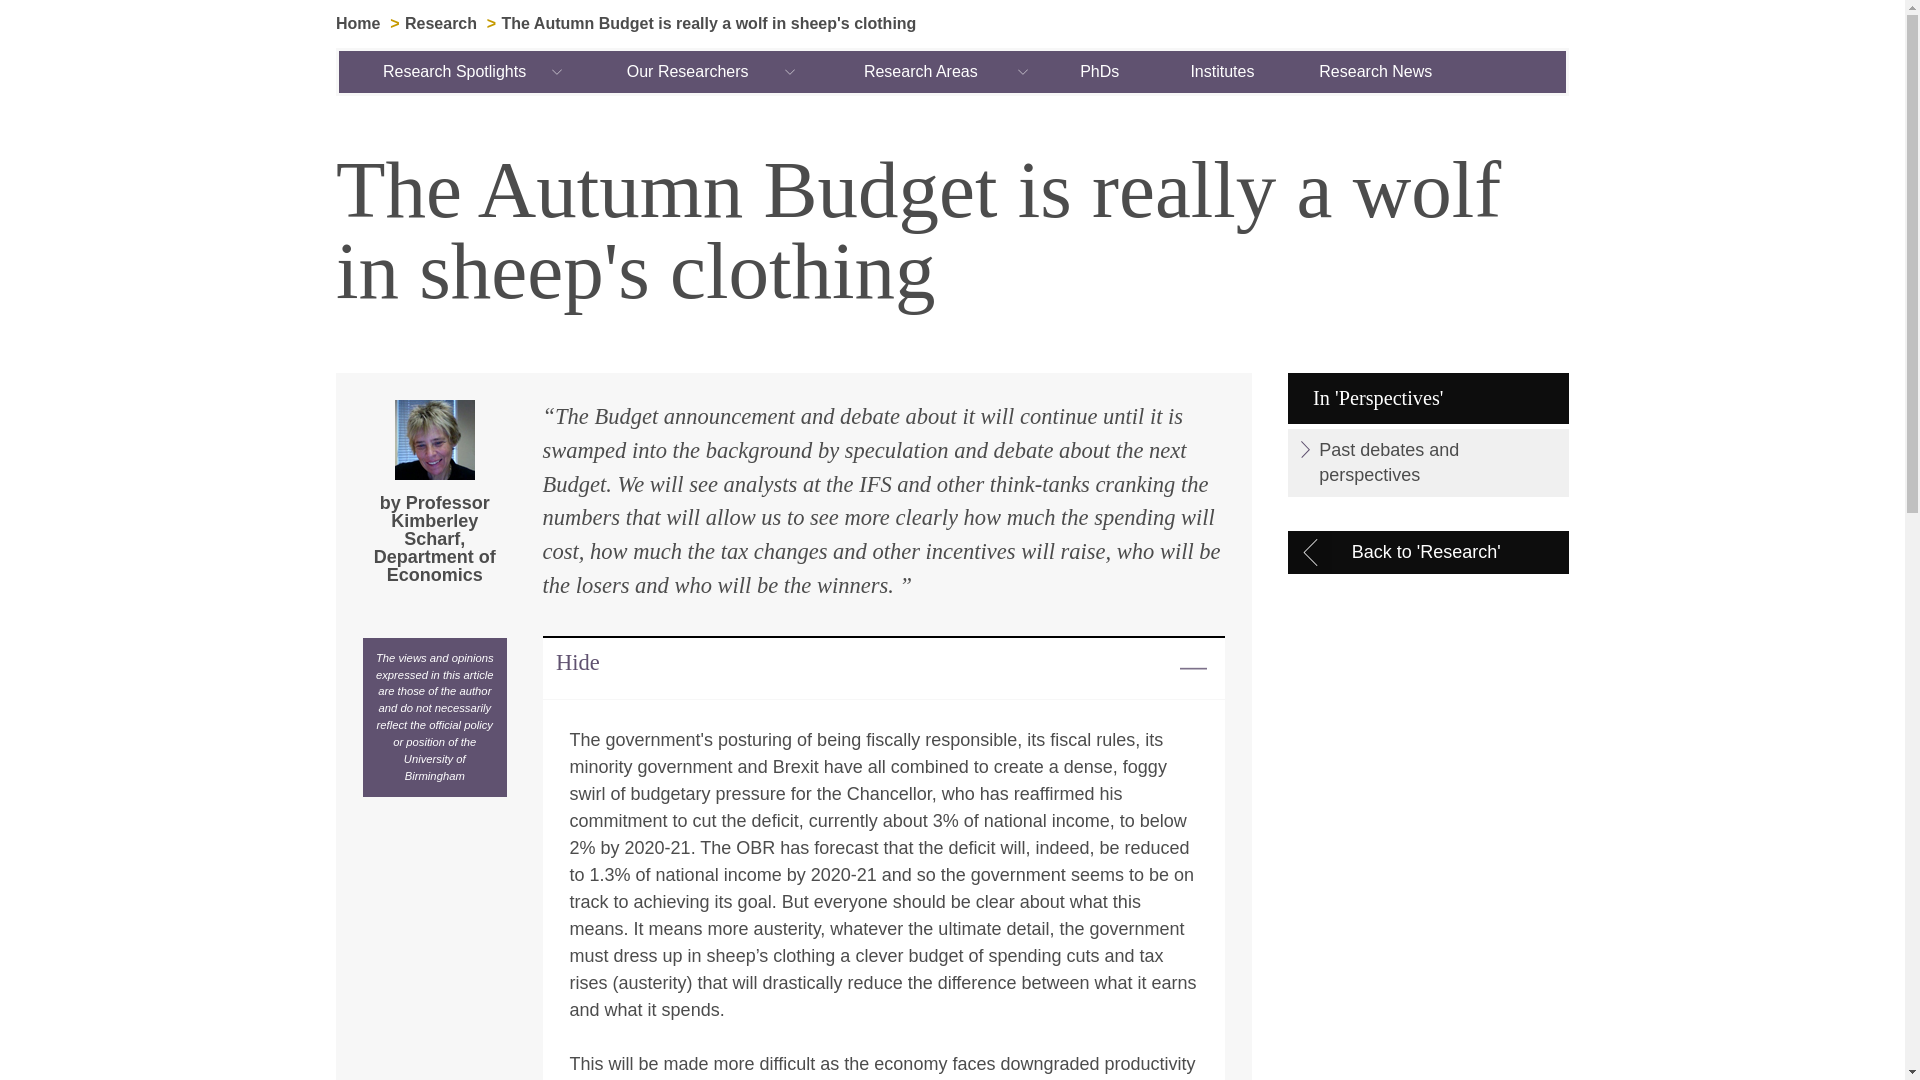  What do you see at coordinates (921, 71) in the screenshot?
I see `Research Areas` at bounding box center [921, 71].